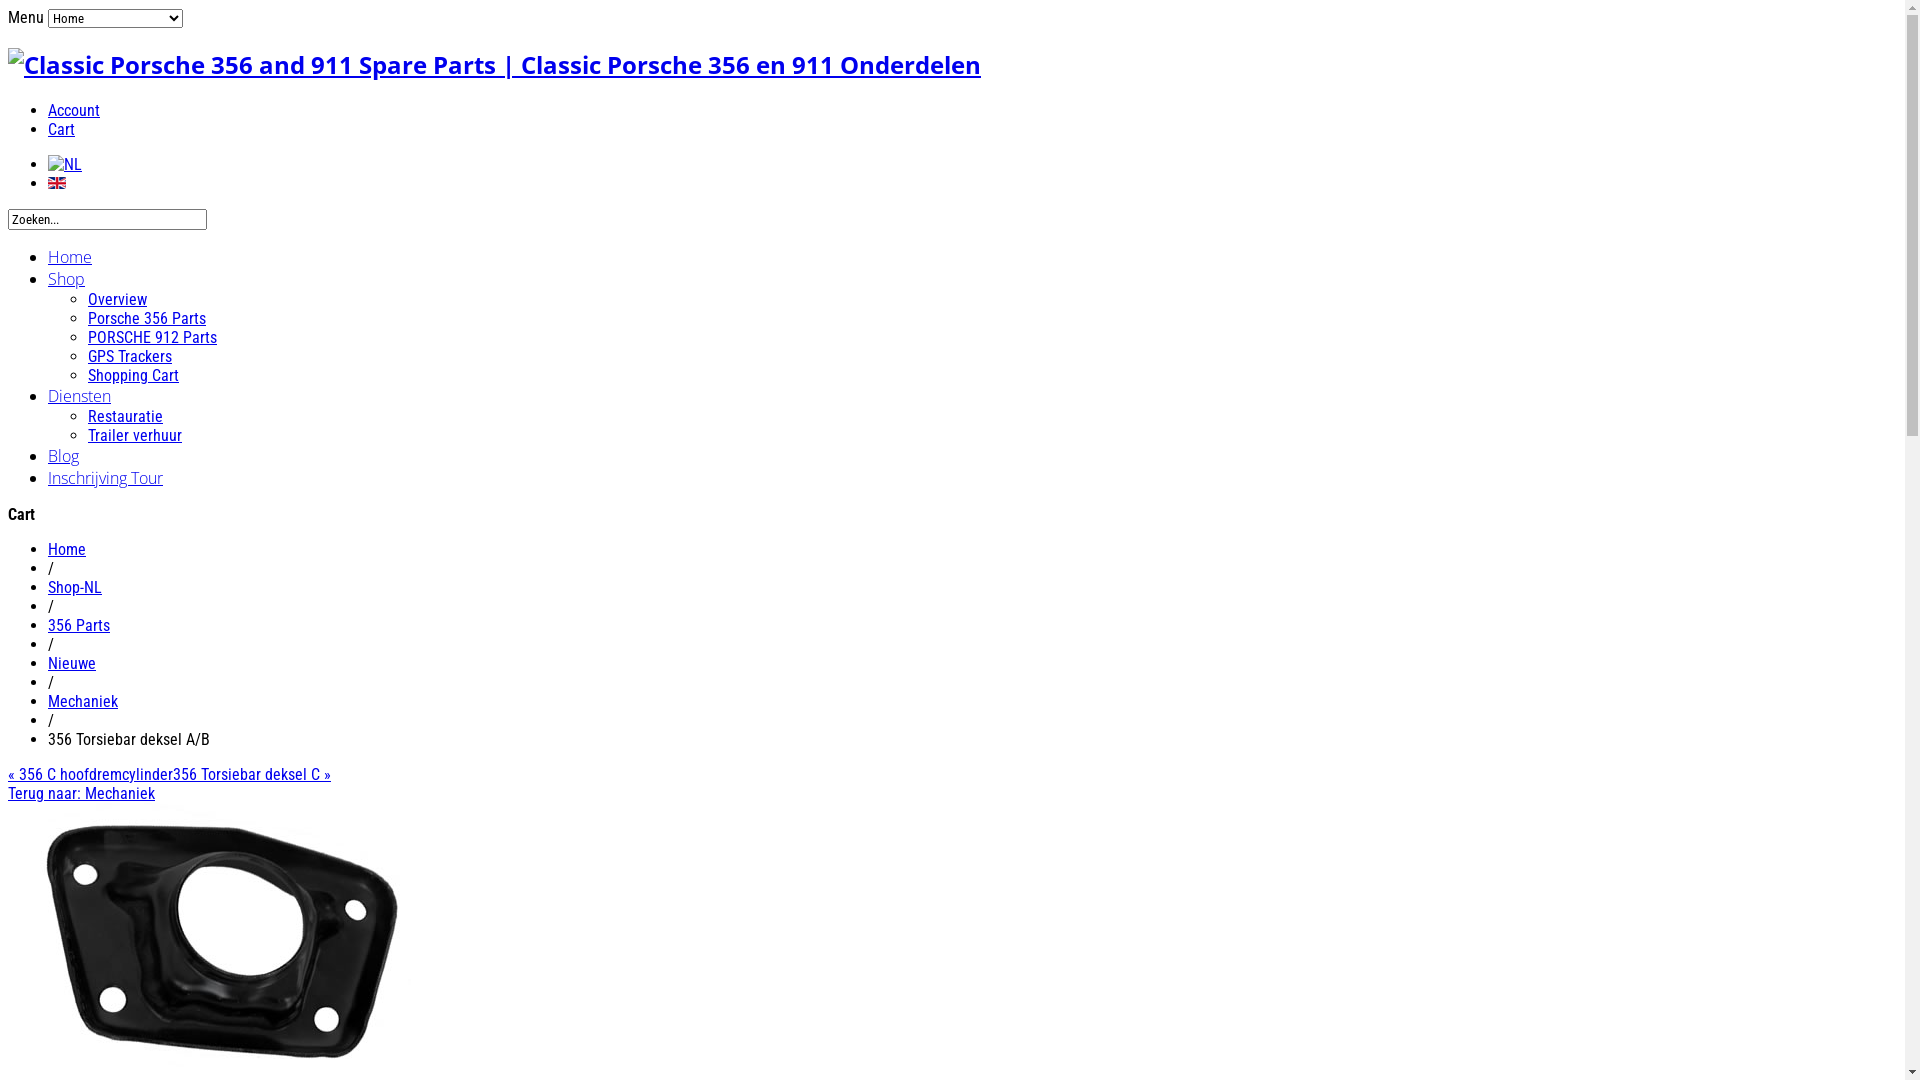 Image resolution: width=1920 pixels, height=1080 pixels. What do you see at coordinates (152, 338) in the screenshot?
I see `PORSCHE 912 Parts` at bounding box center [152, 338].